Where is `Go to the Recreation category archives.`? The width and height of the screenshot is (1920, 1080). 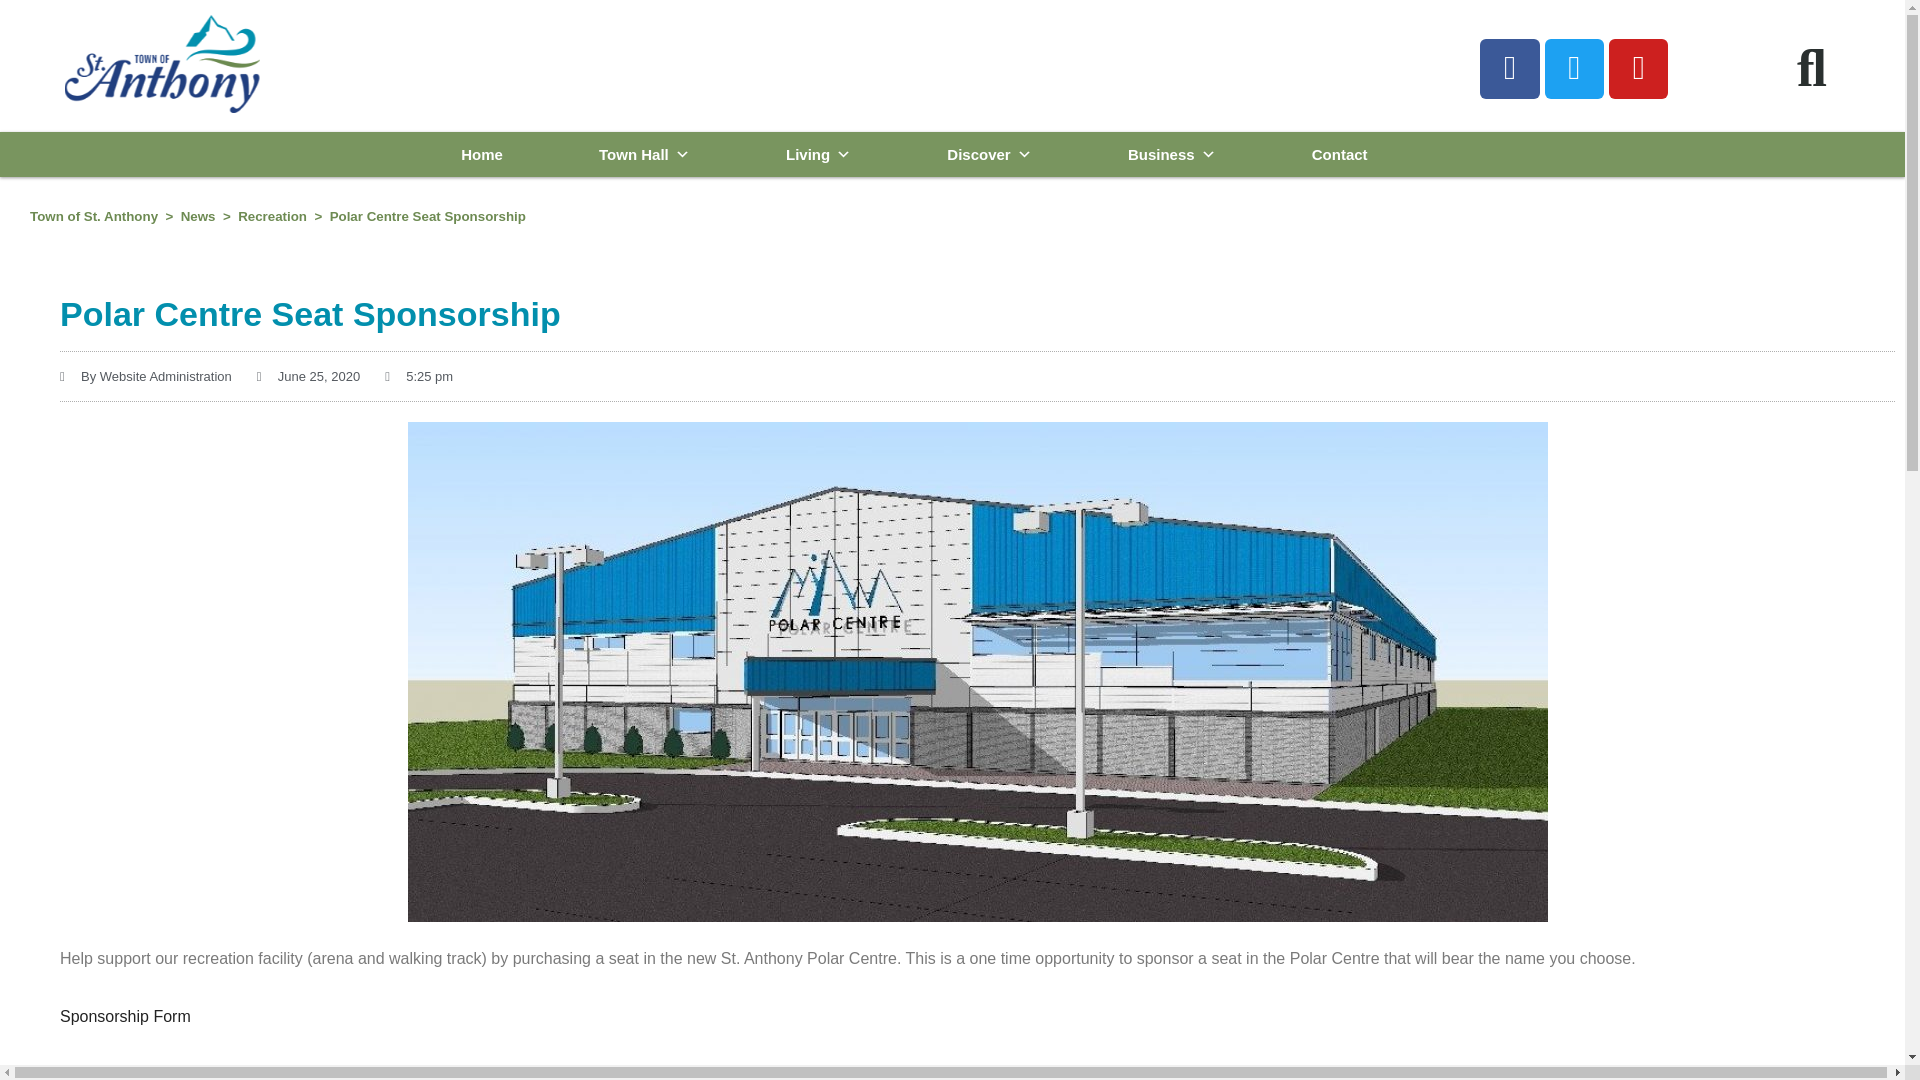 Go to the Recreation category archives. is located at coordinates (272, 216).